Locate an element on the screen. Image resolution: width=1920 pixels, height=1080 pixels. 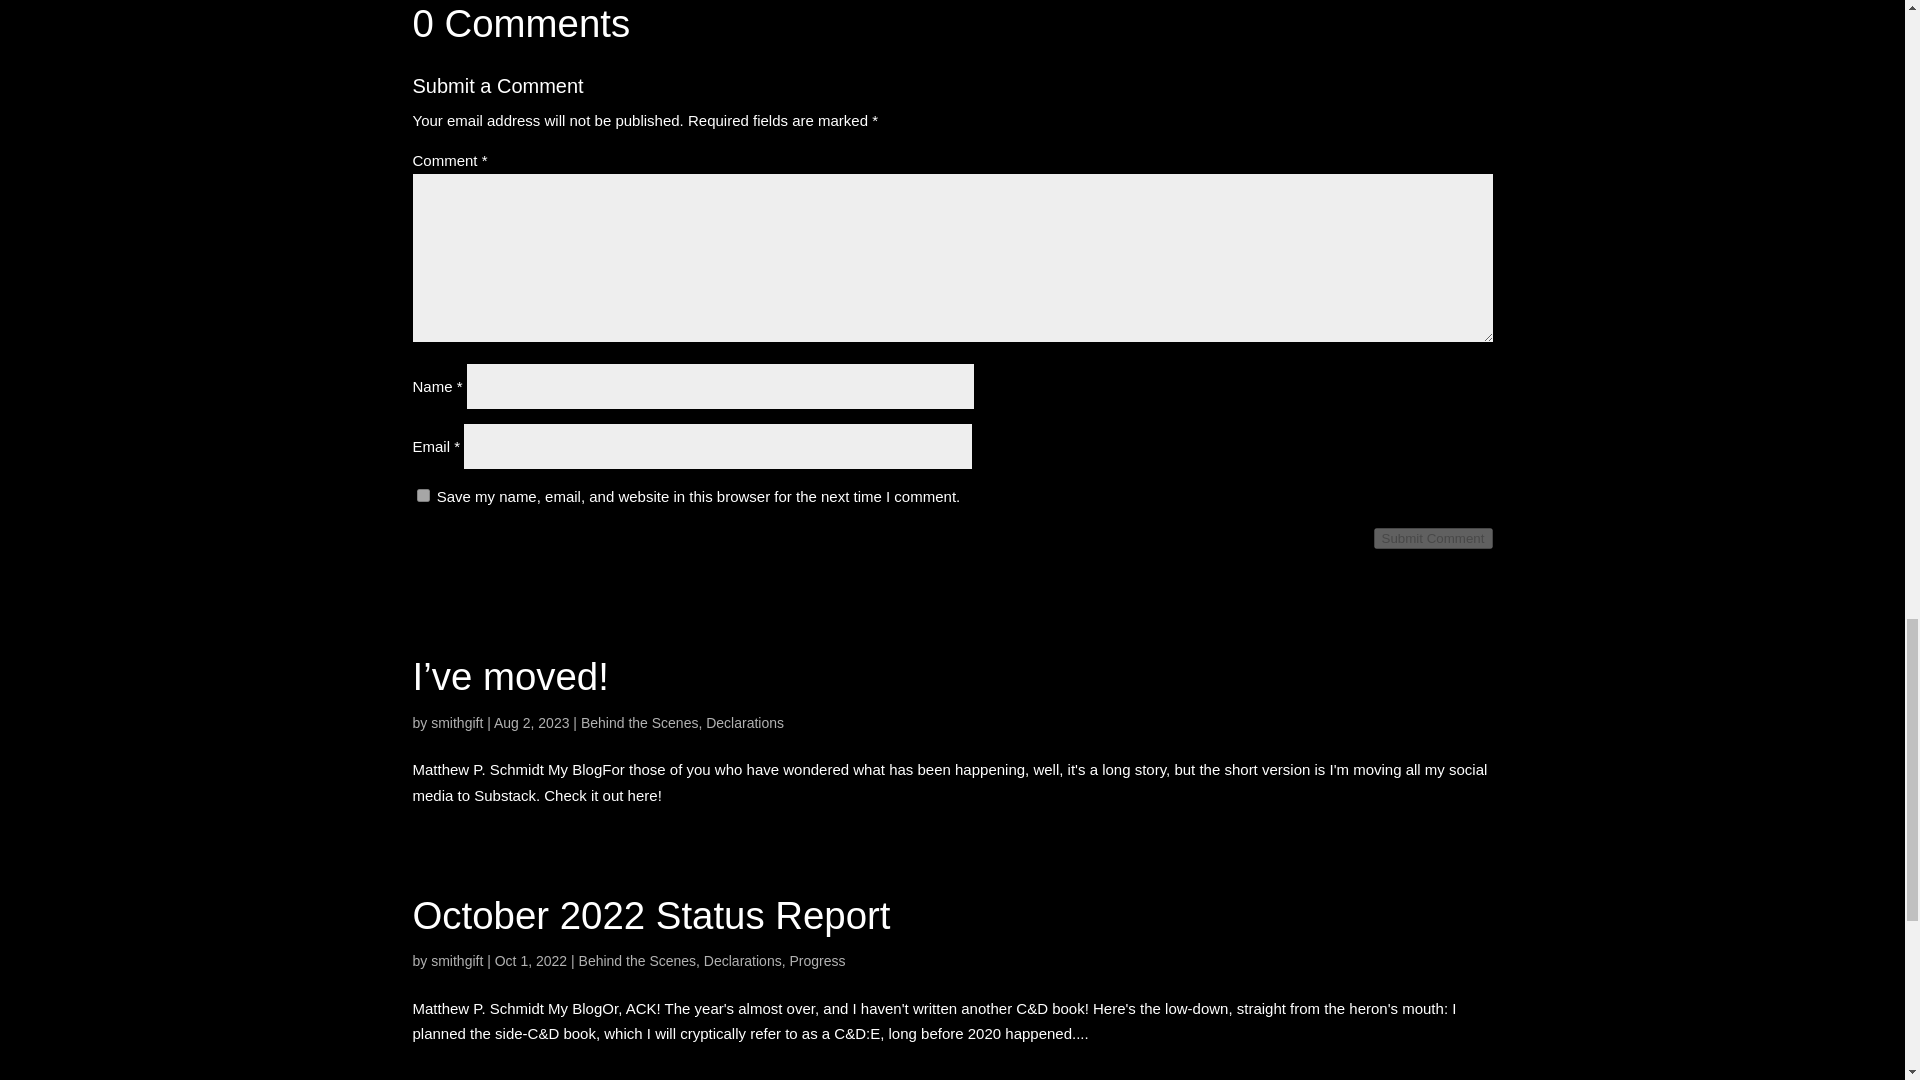
yes is located at coordinates (422, 496).